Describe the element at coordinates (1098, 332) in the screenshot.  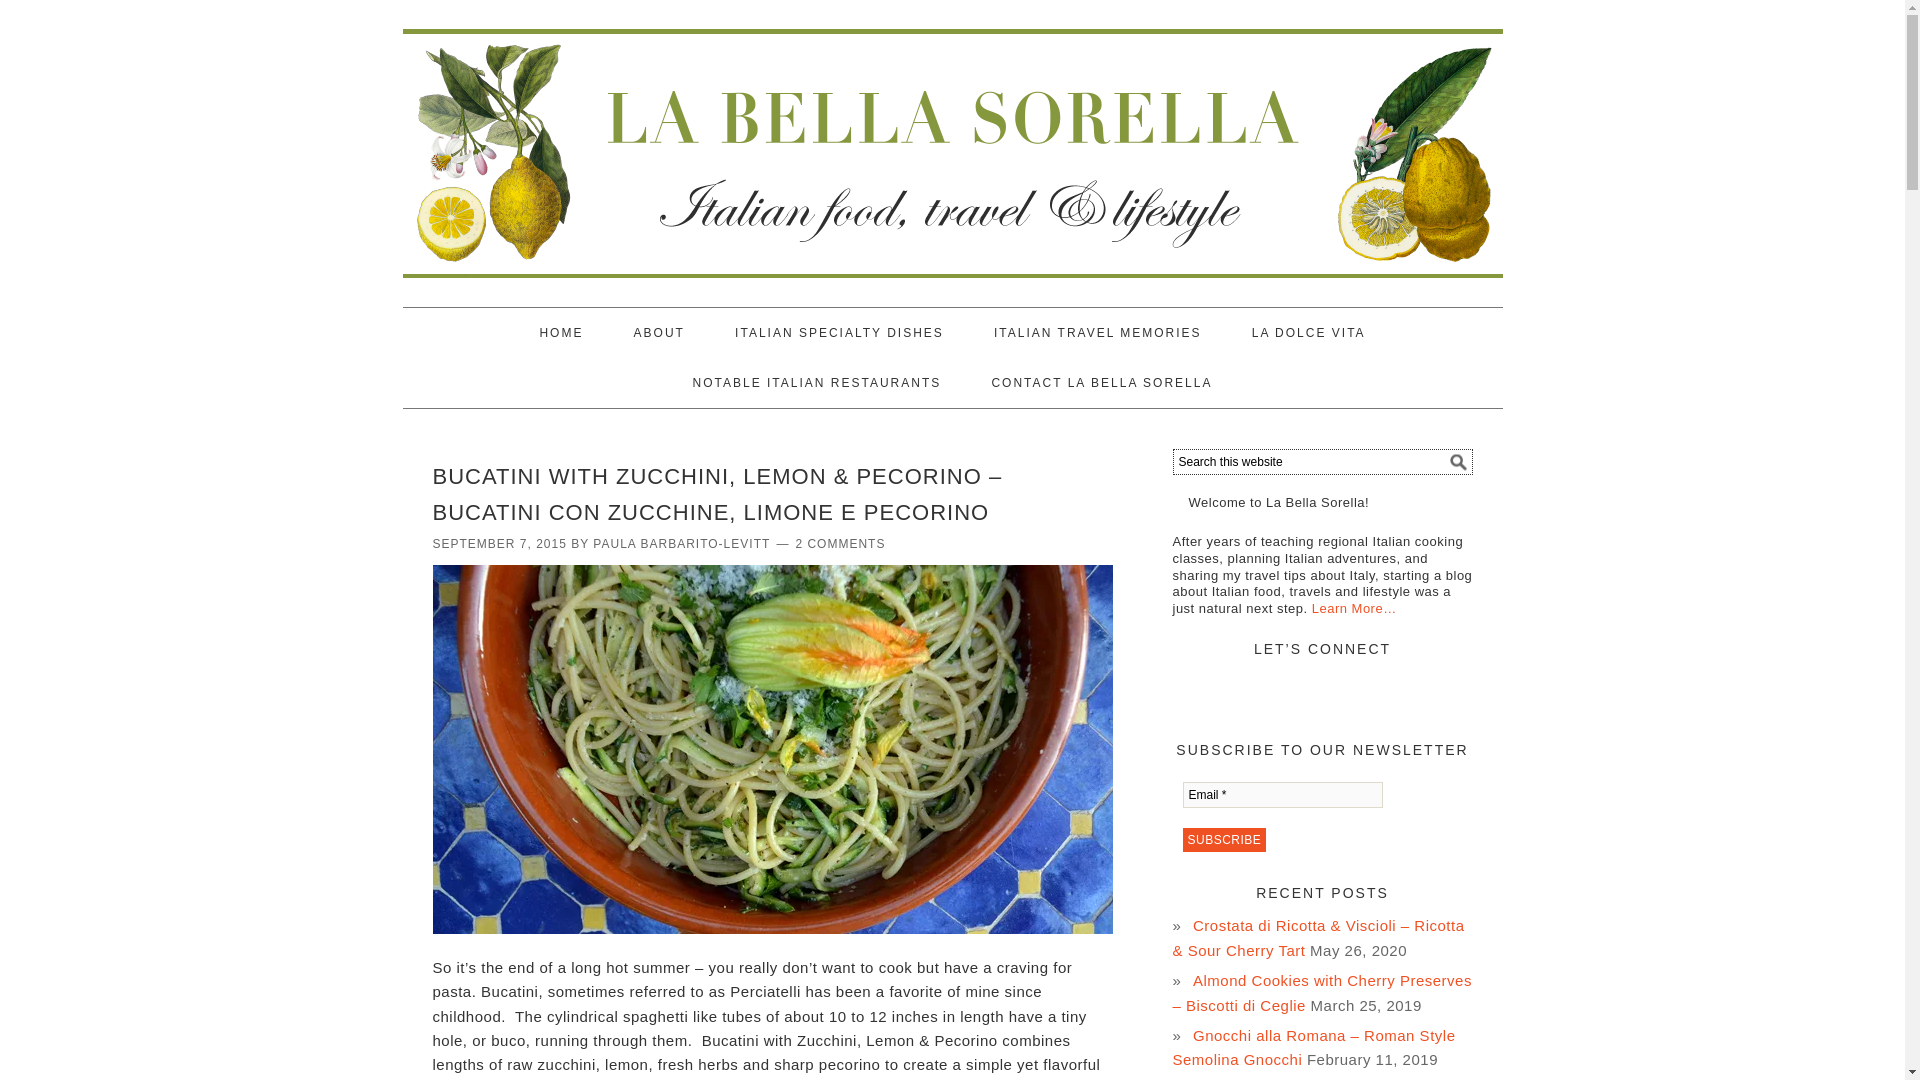
I see `ITALIAN TRAVEL MEMORIES` at that location.